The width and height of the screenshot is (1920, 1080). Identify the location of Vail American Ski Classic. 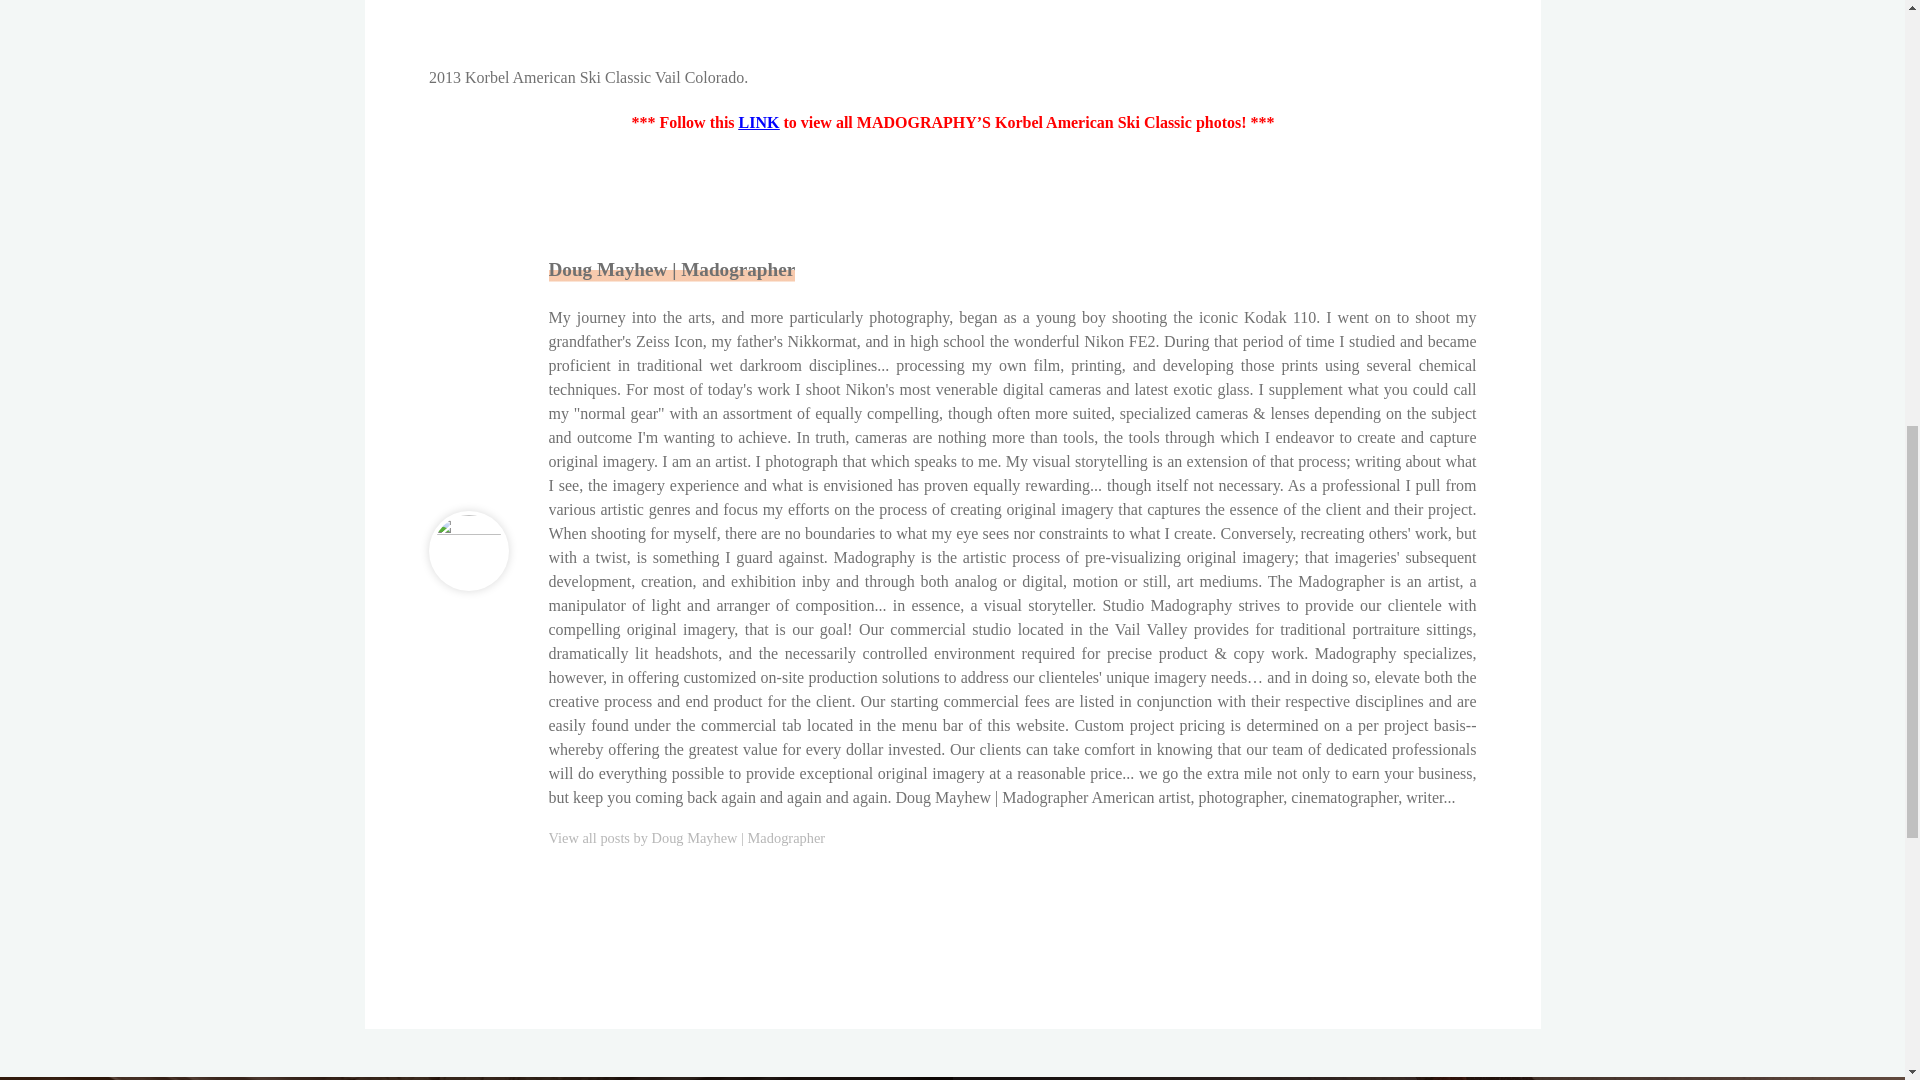
(758, 122).